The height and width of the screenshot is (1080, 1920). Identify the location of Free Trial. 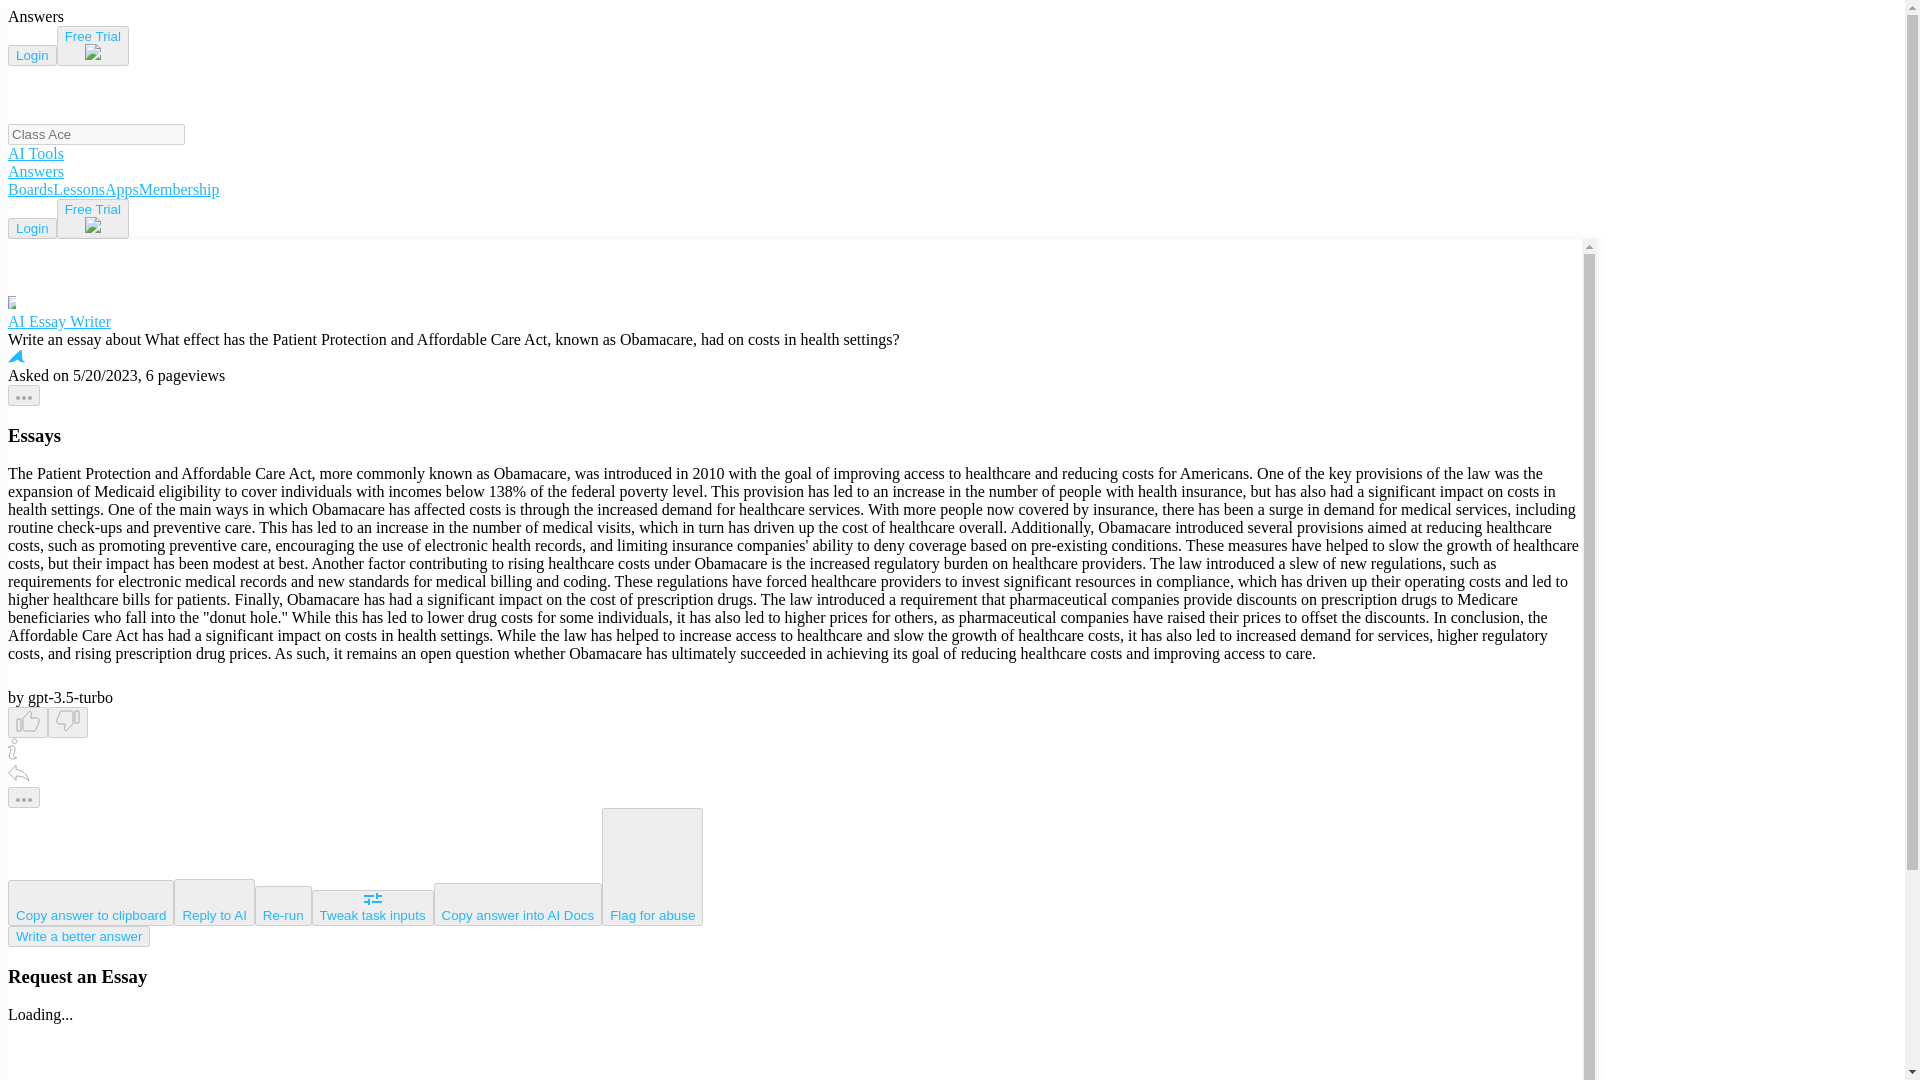
(92, 218).